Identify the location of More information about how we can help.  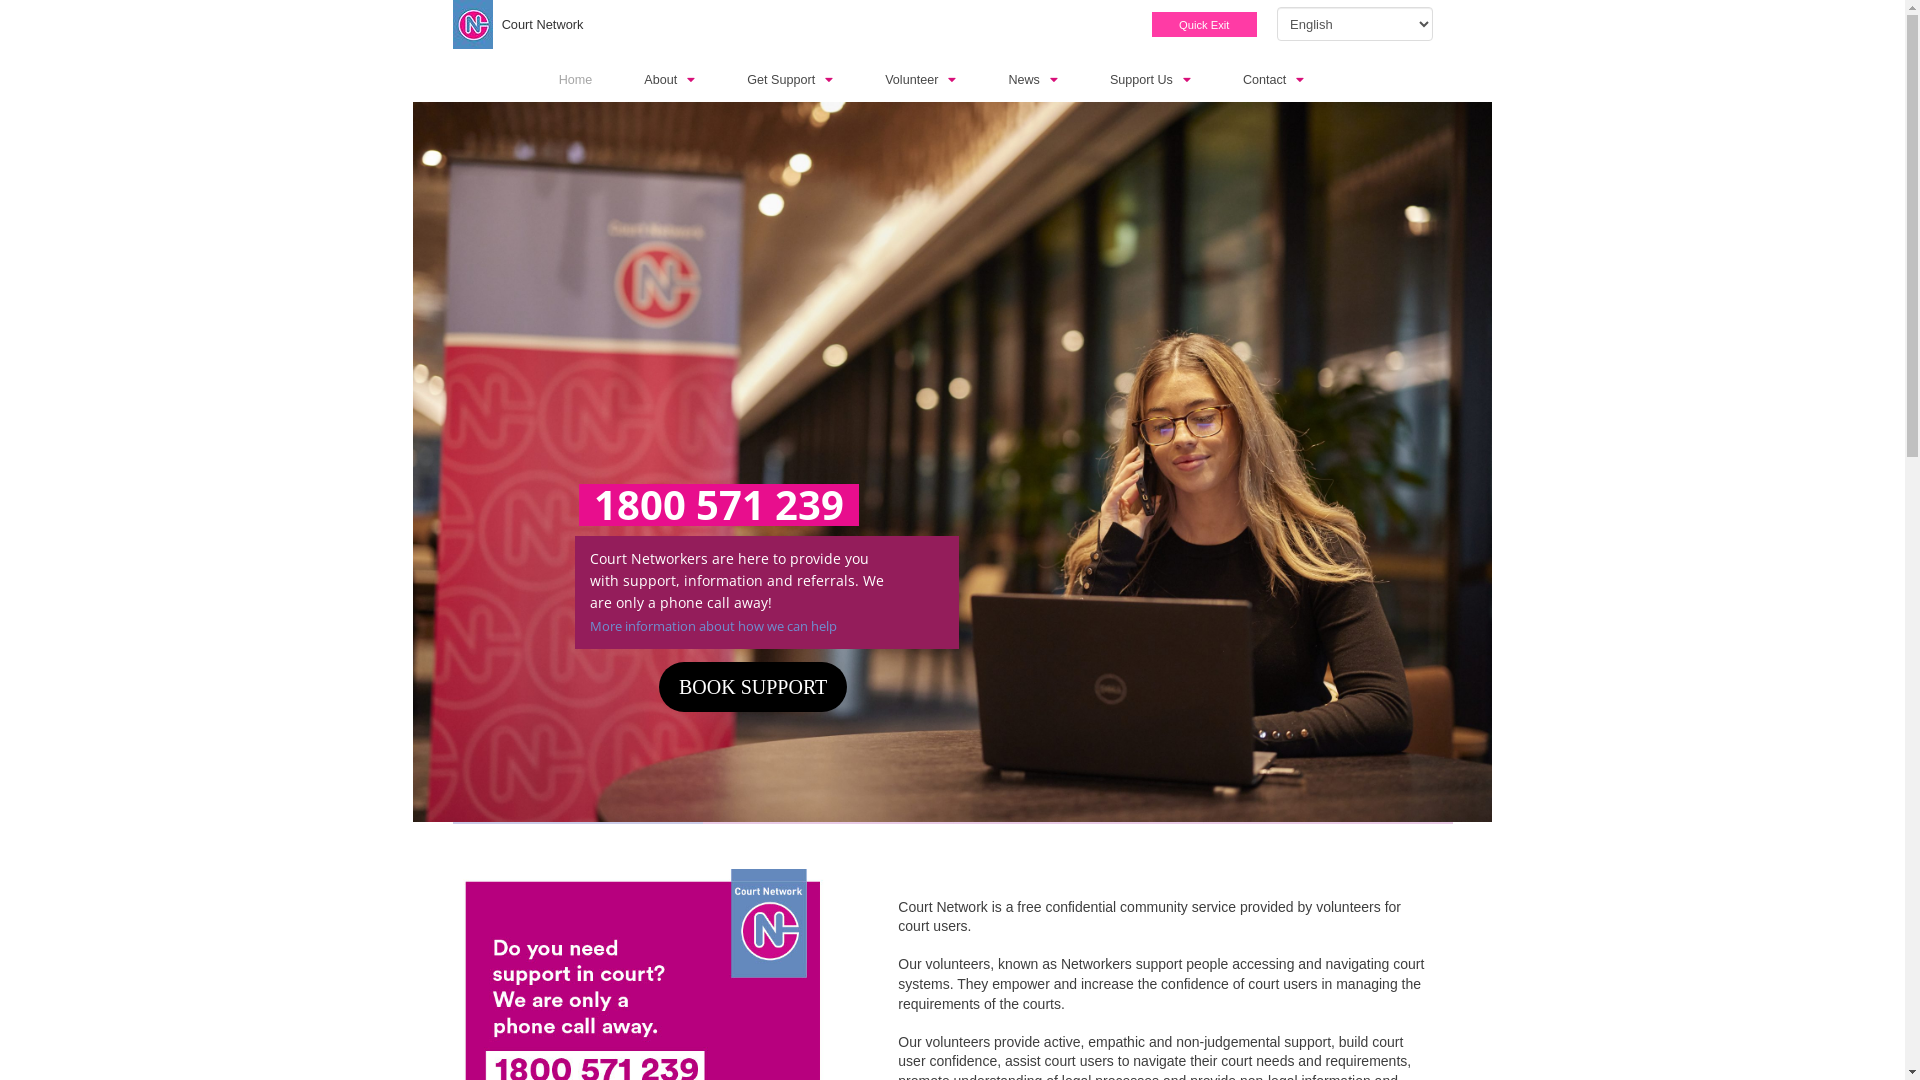
(714, 626).